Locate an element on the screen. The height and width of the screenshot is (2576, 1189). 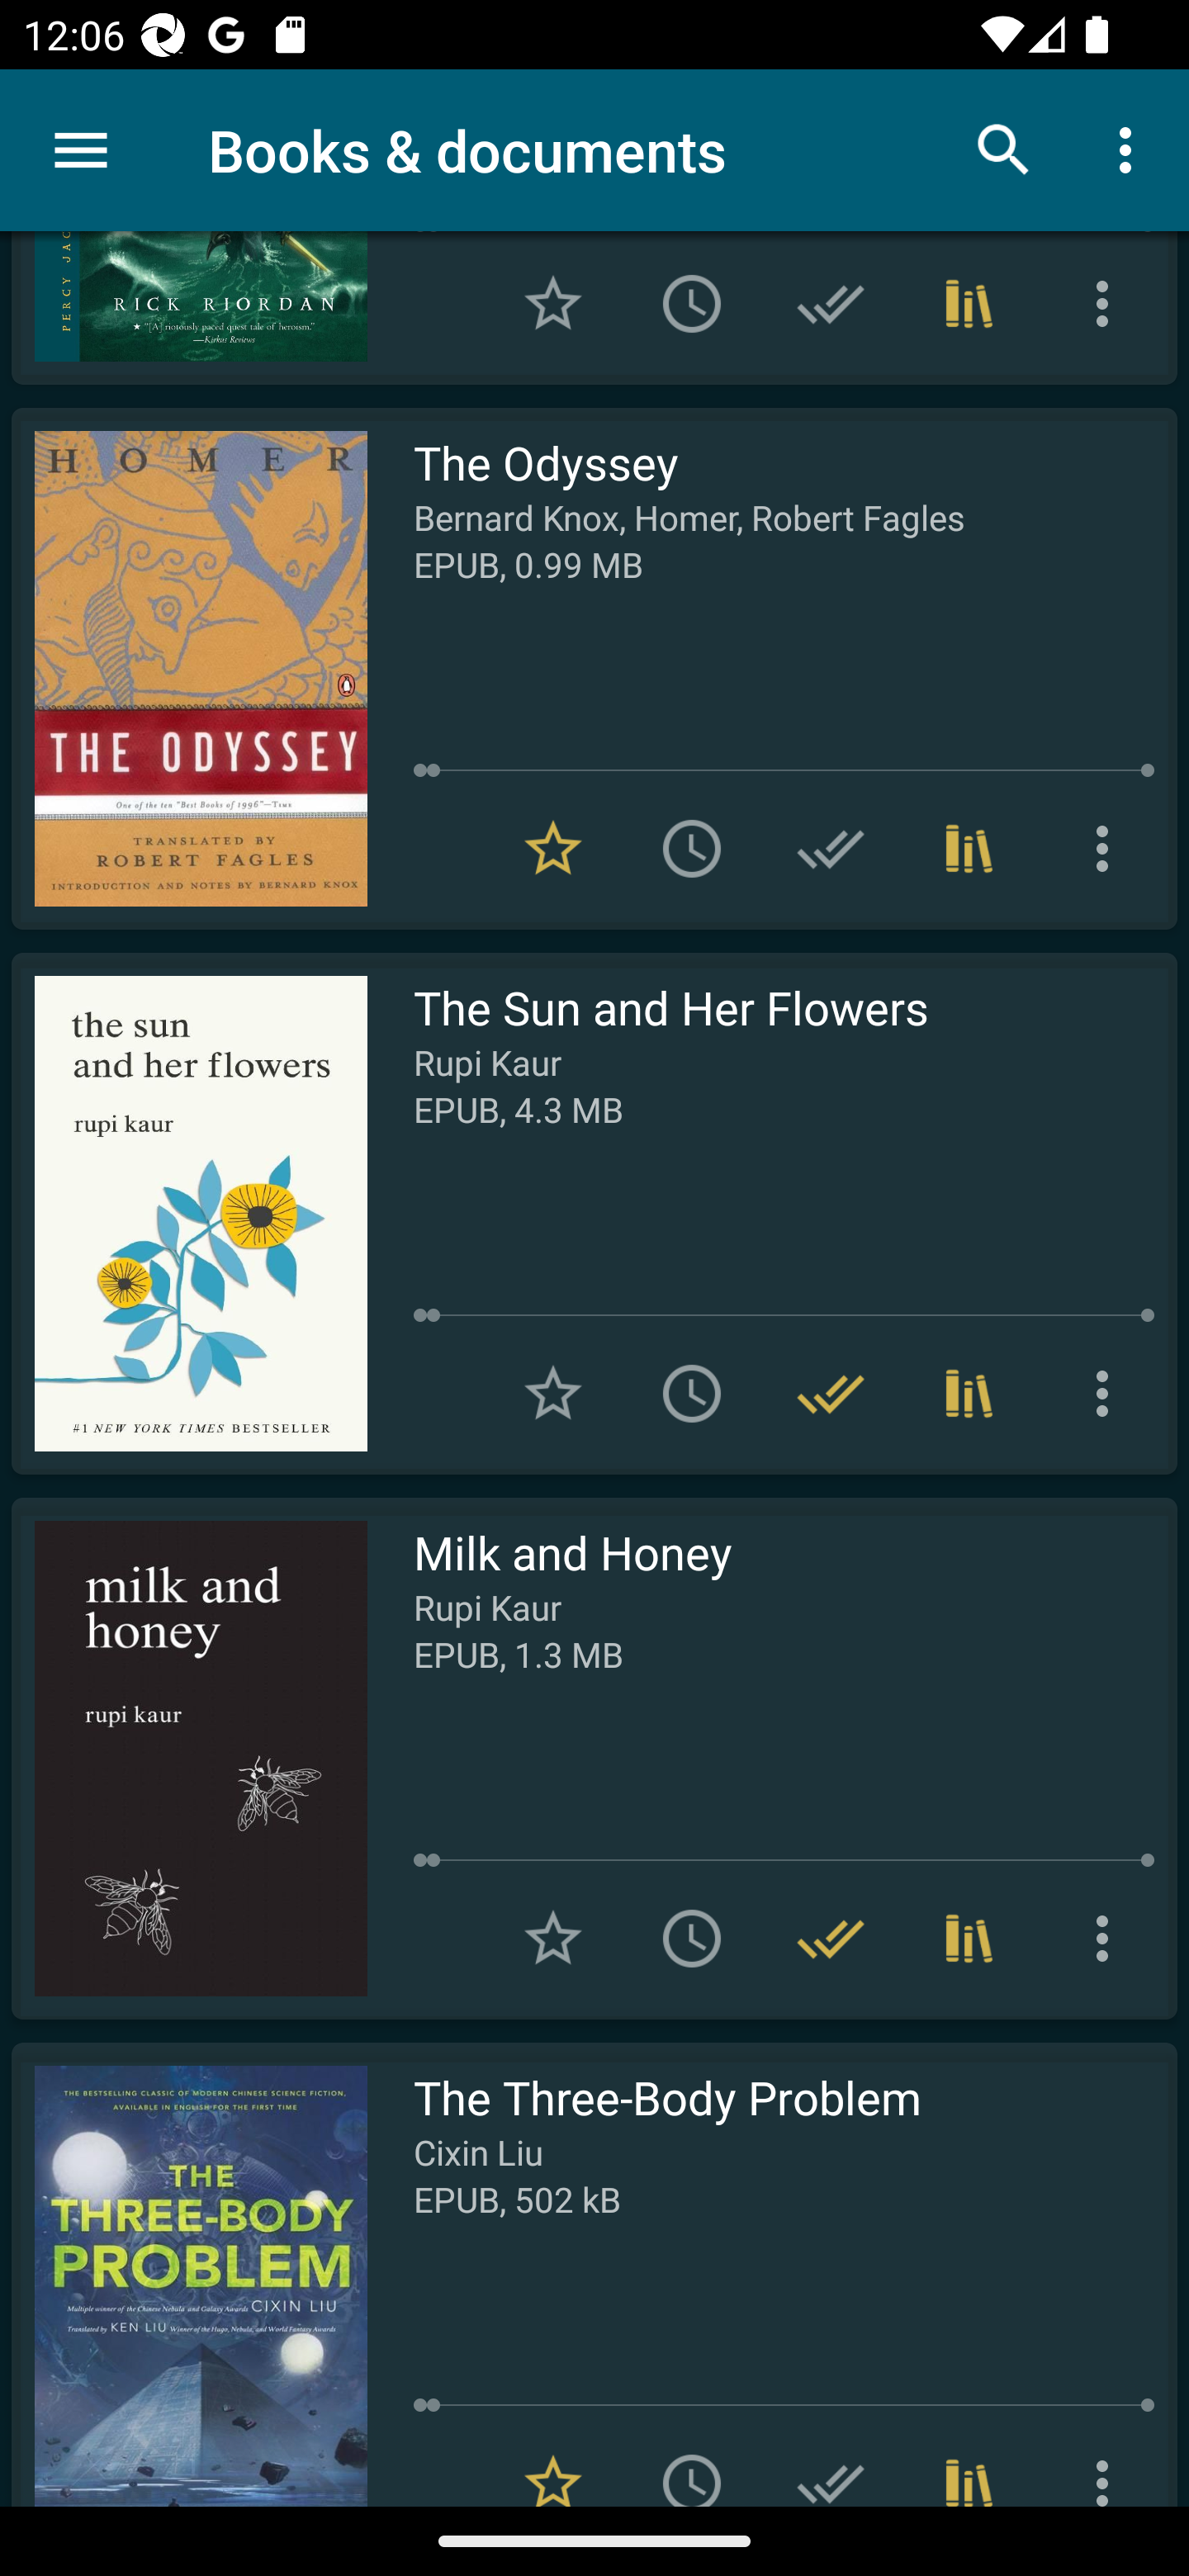
Read The Sun and Her Flowers is located at coordinates (189, 1213).